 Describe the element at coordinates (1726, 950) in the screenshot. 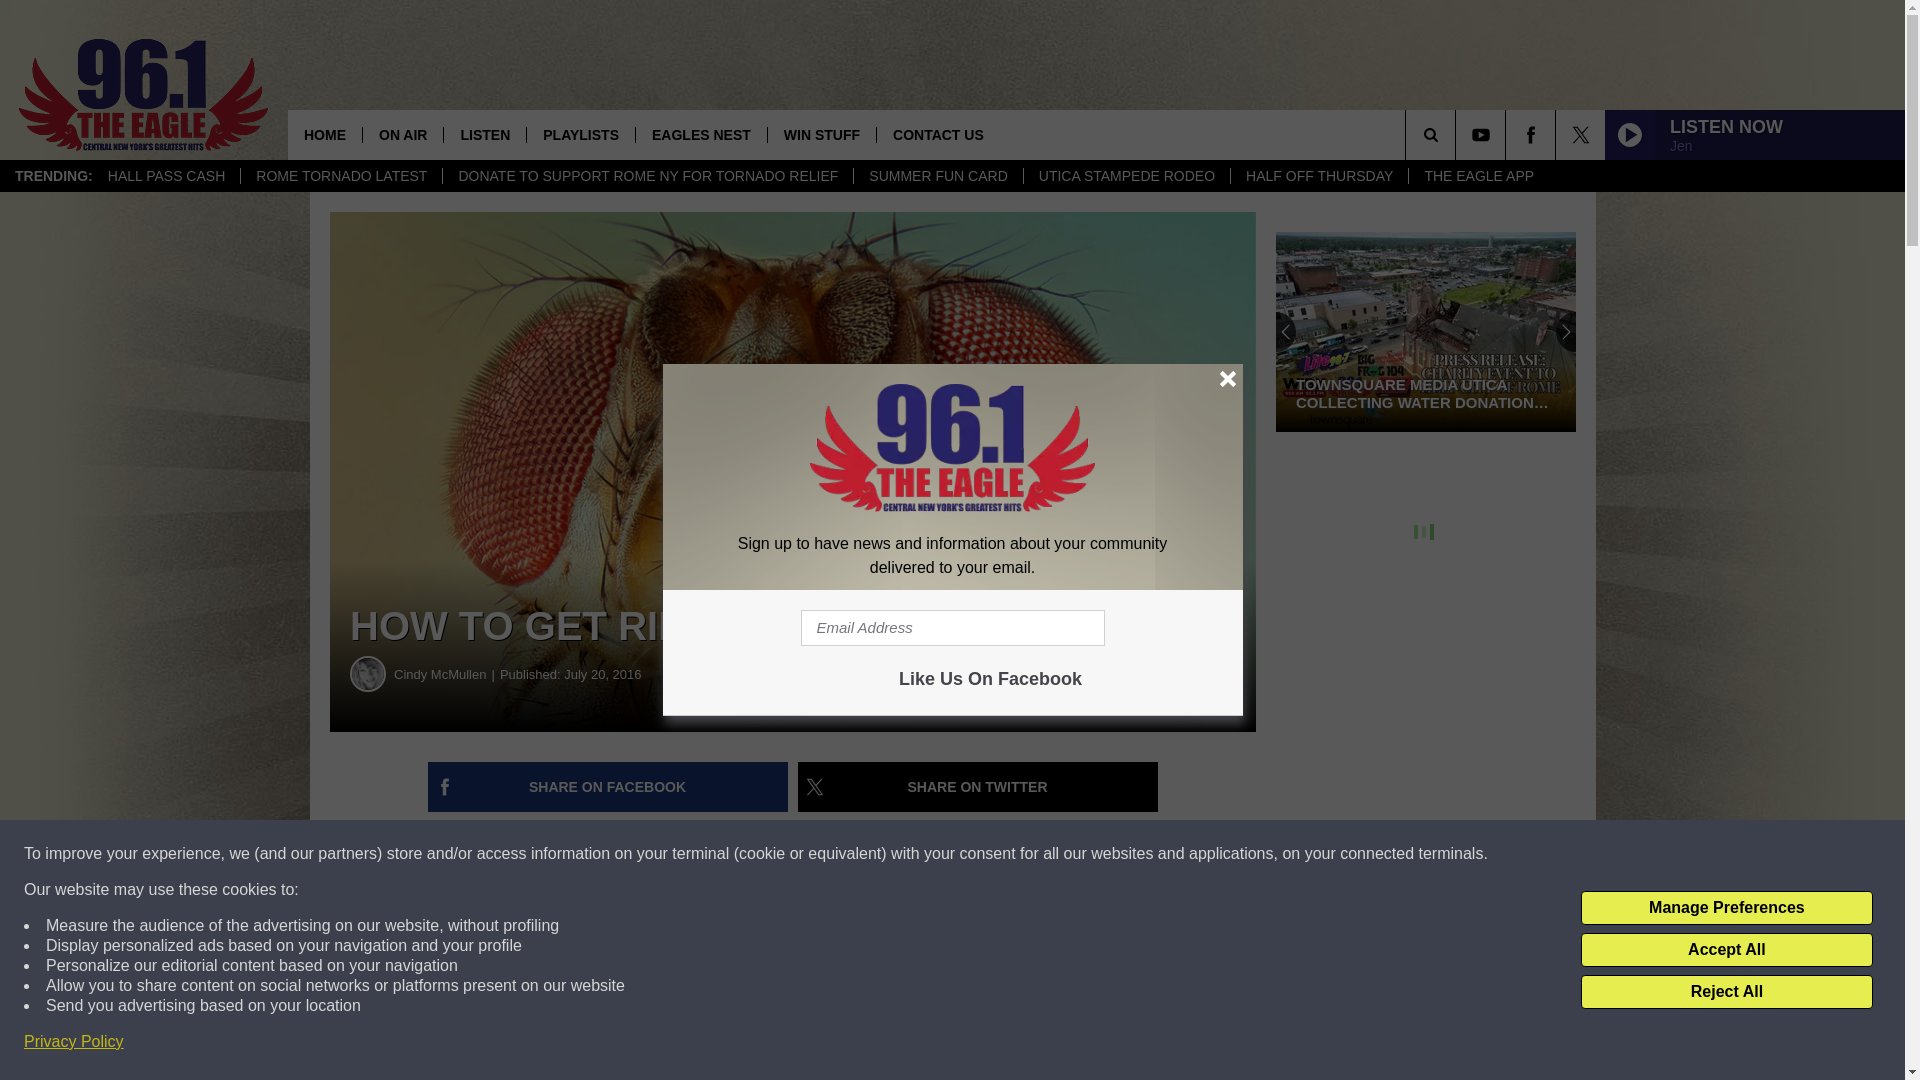

I see `Accept All` at that location.